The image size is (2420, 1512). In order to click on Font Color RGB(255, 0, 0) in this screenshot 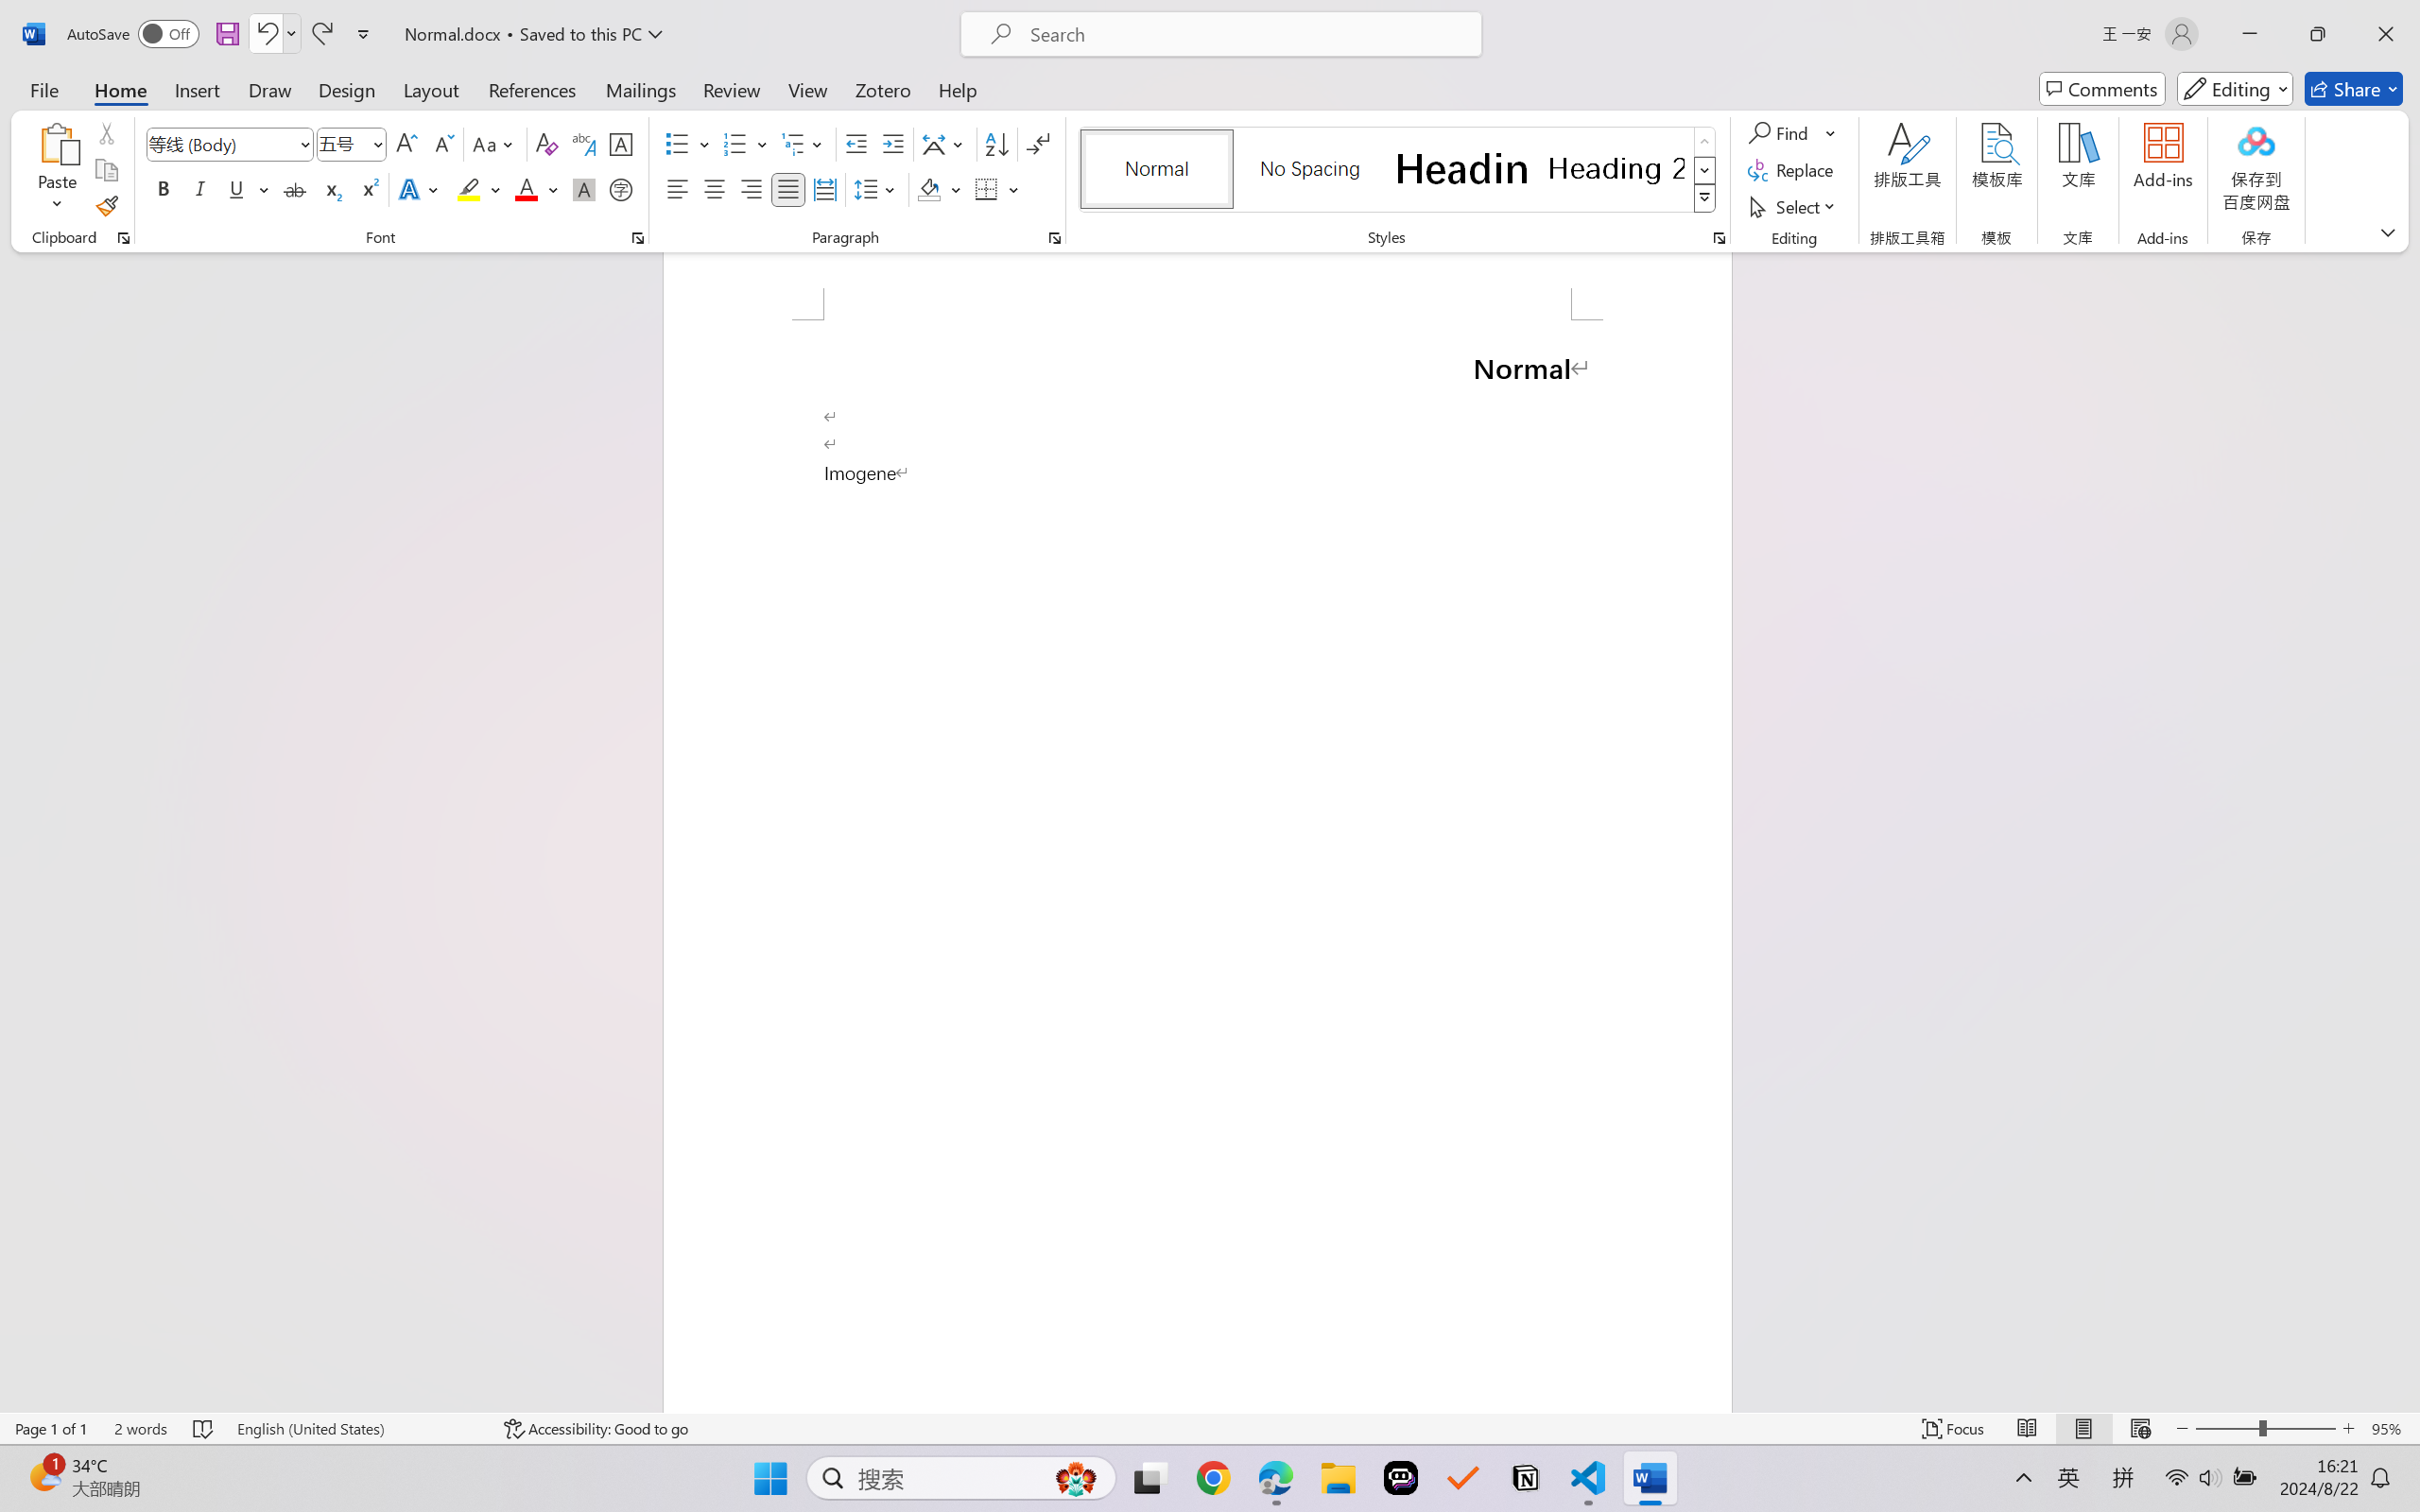, I will do `click(527, 189)`.